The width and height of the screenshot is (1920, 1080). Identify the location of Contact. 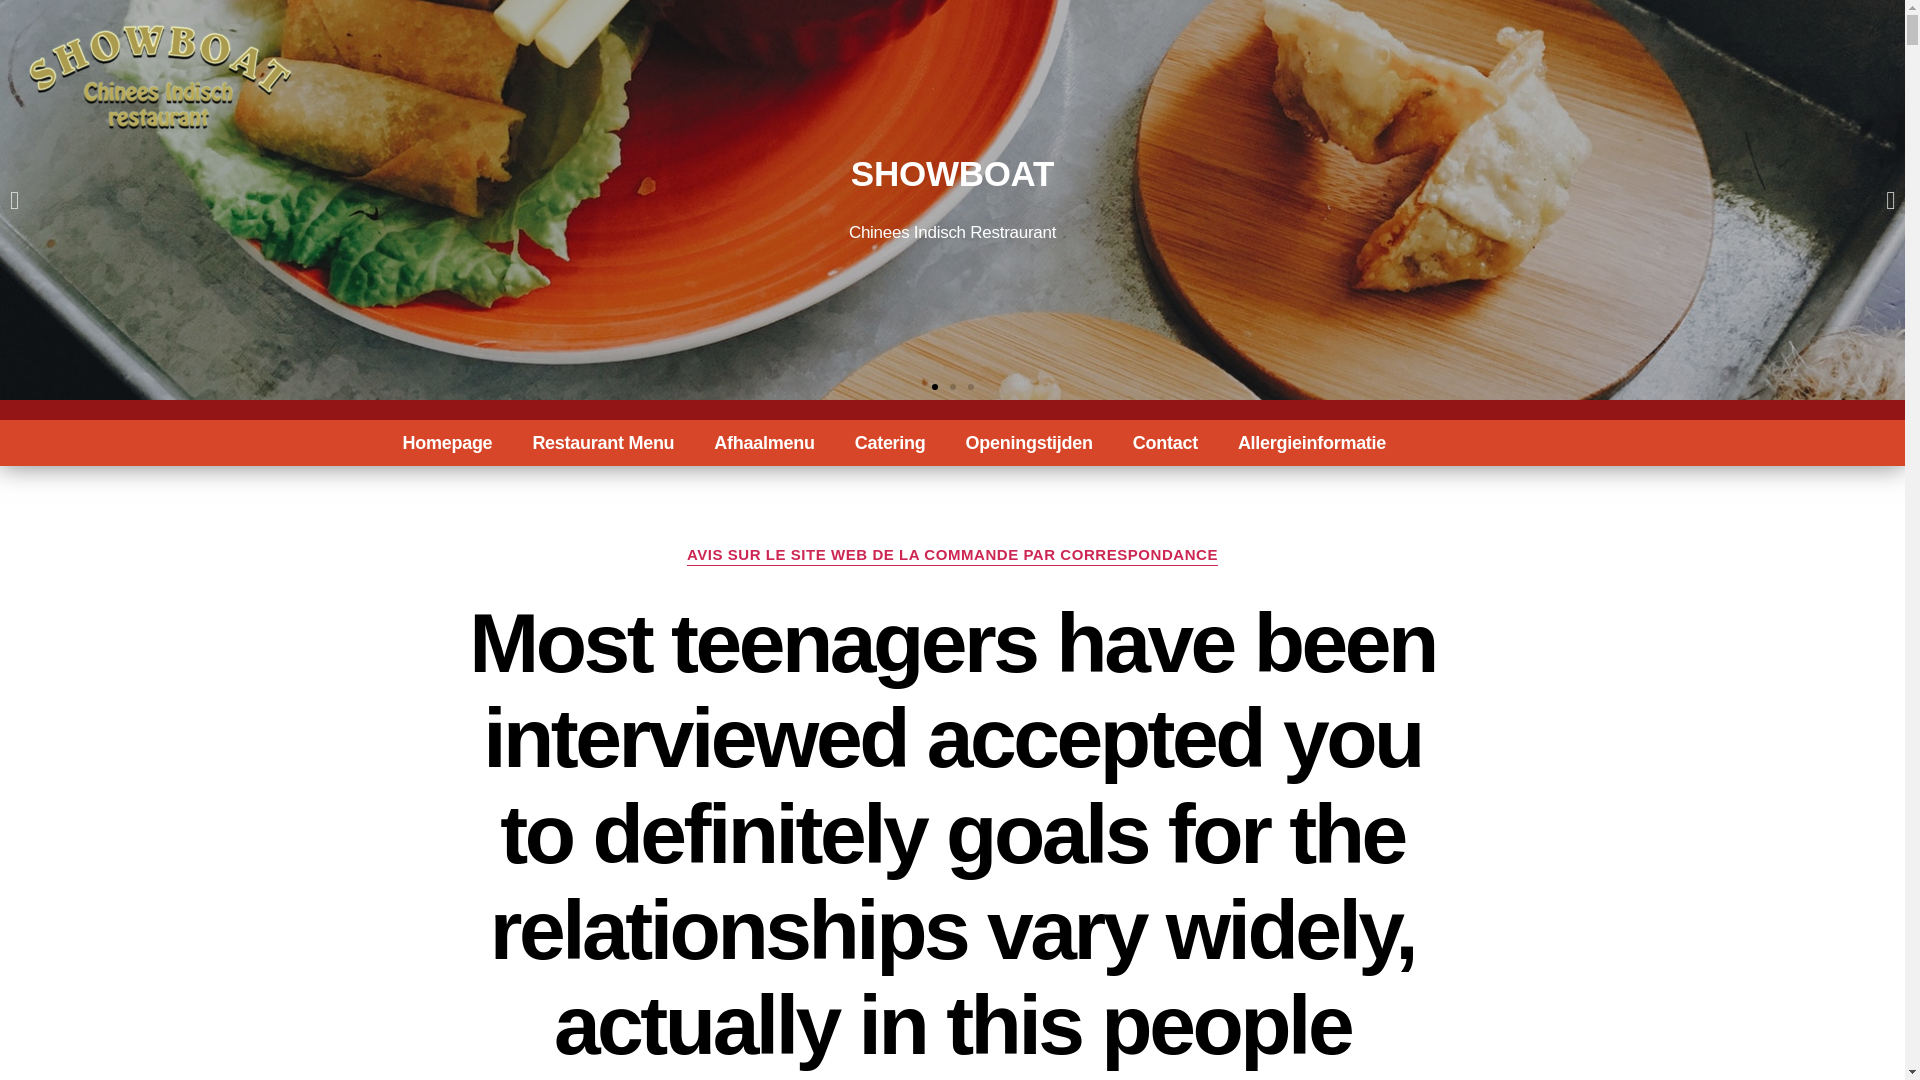
(1165, 442).